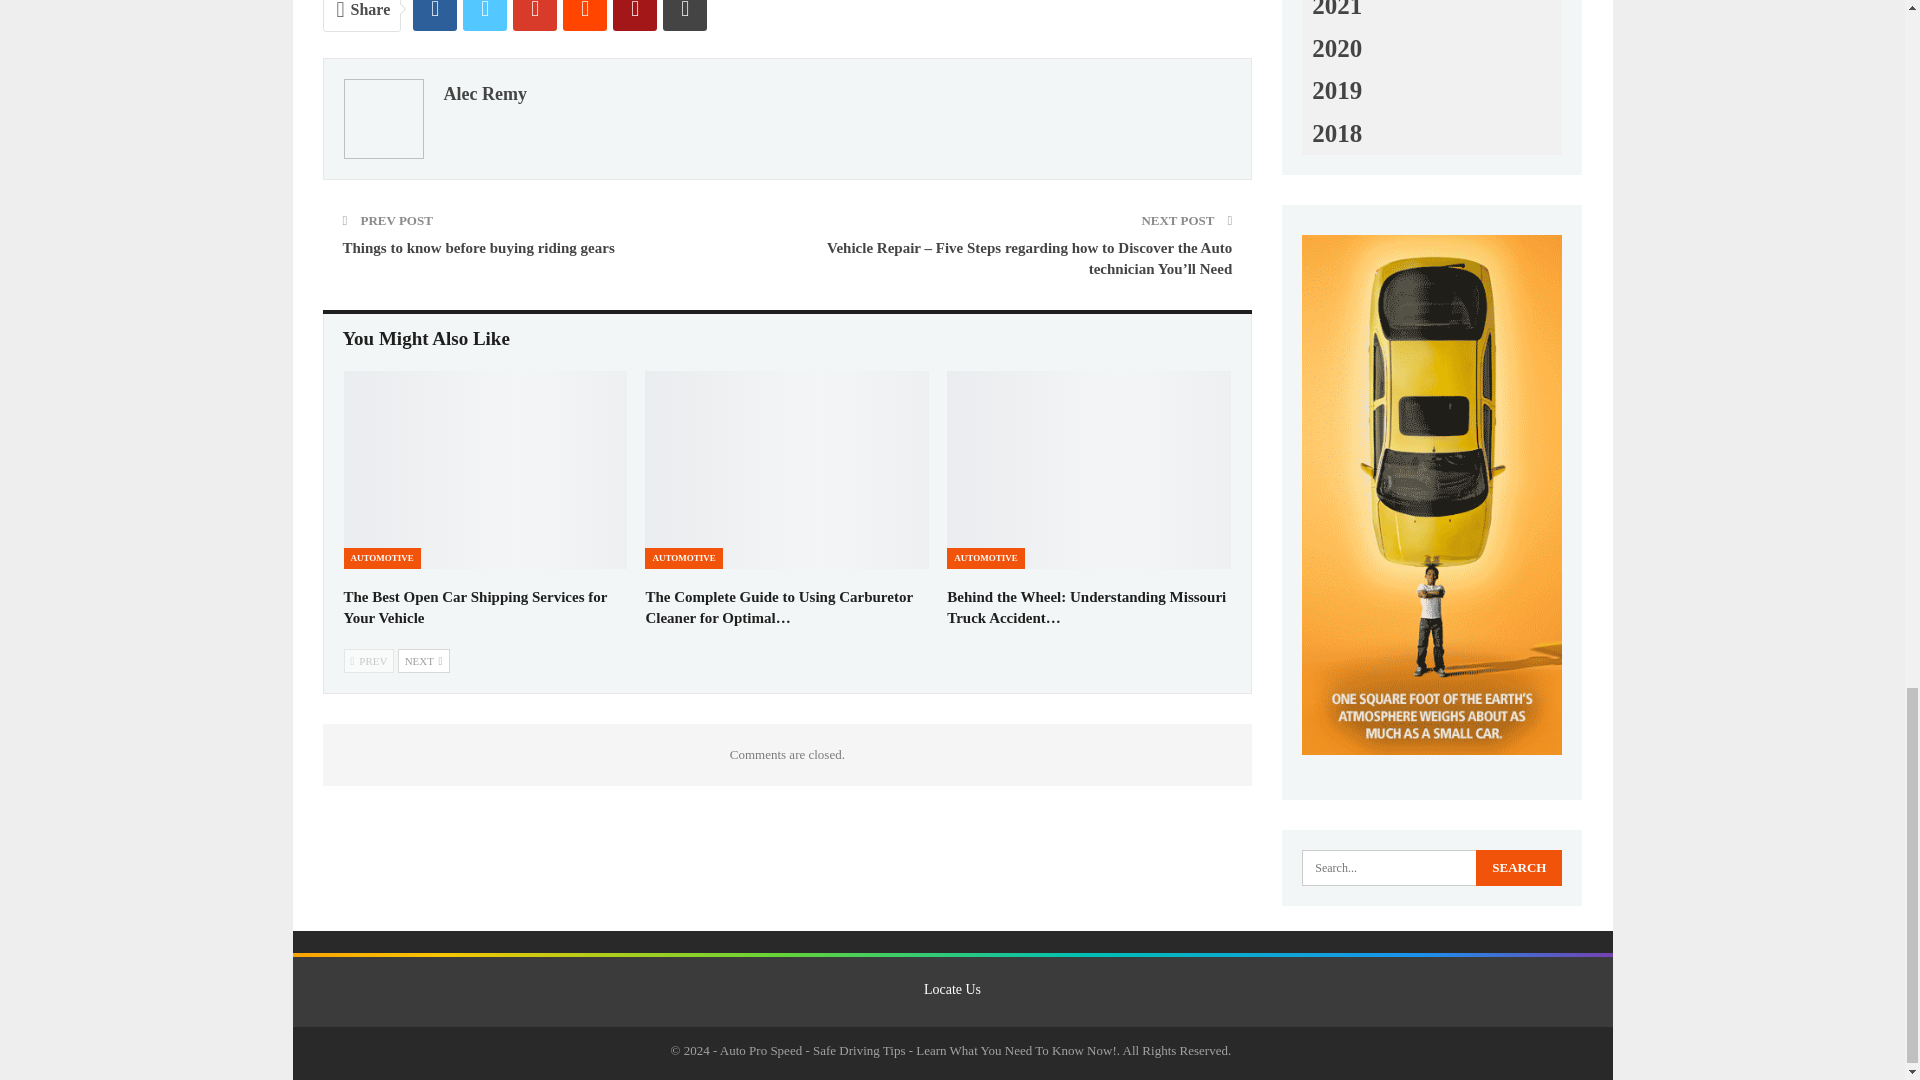 This screenshot has height=1080, width=1920. Describe the element at coordinates (382, 558) in the screenshot. I see `AUTOMOTIVE` at that location.